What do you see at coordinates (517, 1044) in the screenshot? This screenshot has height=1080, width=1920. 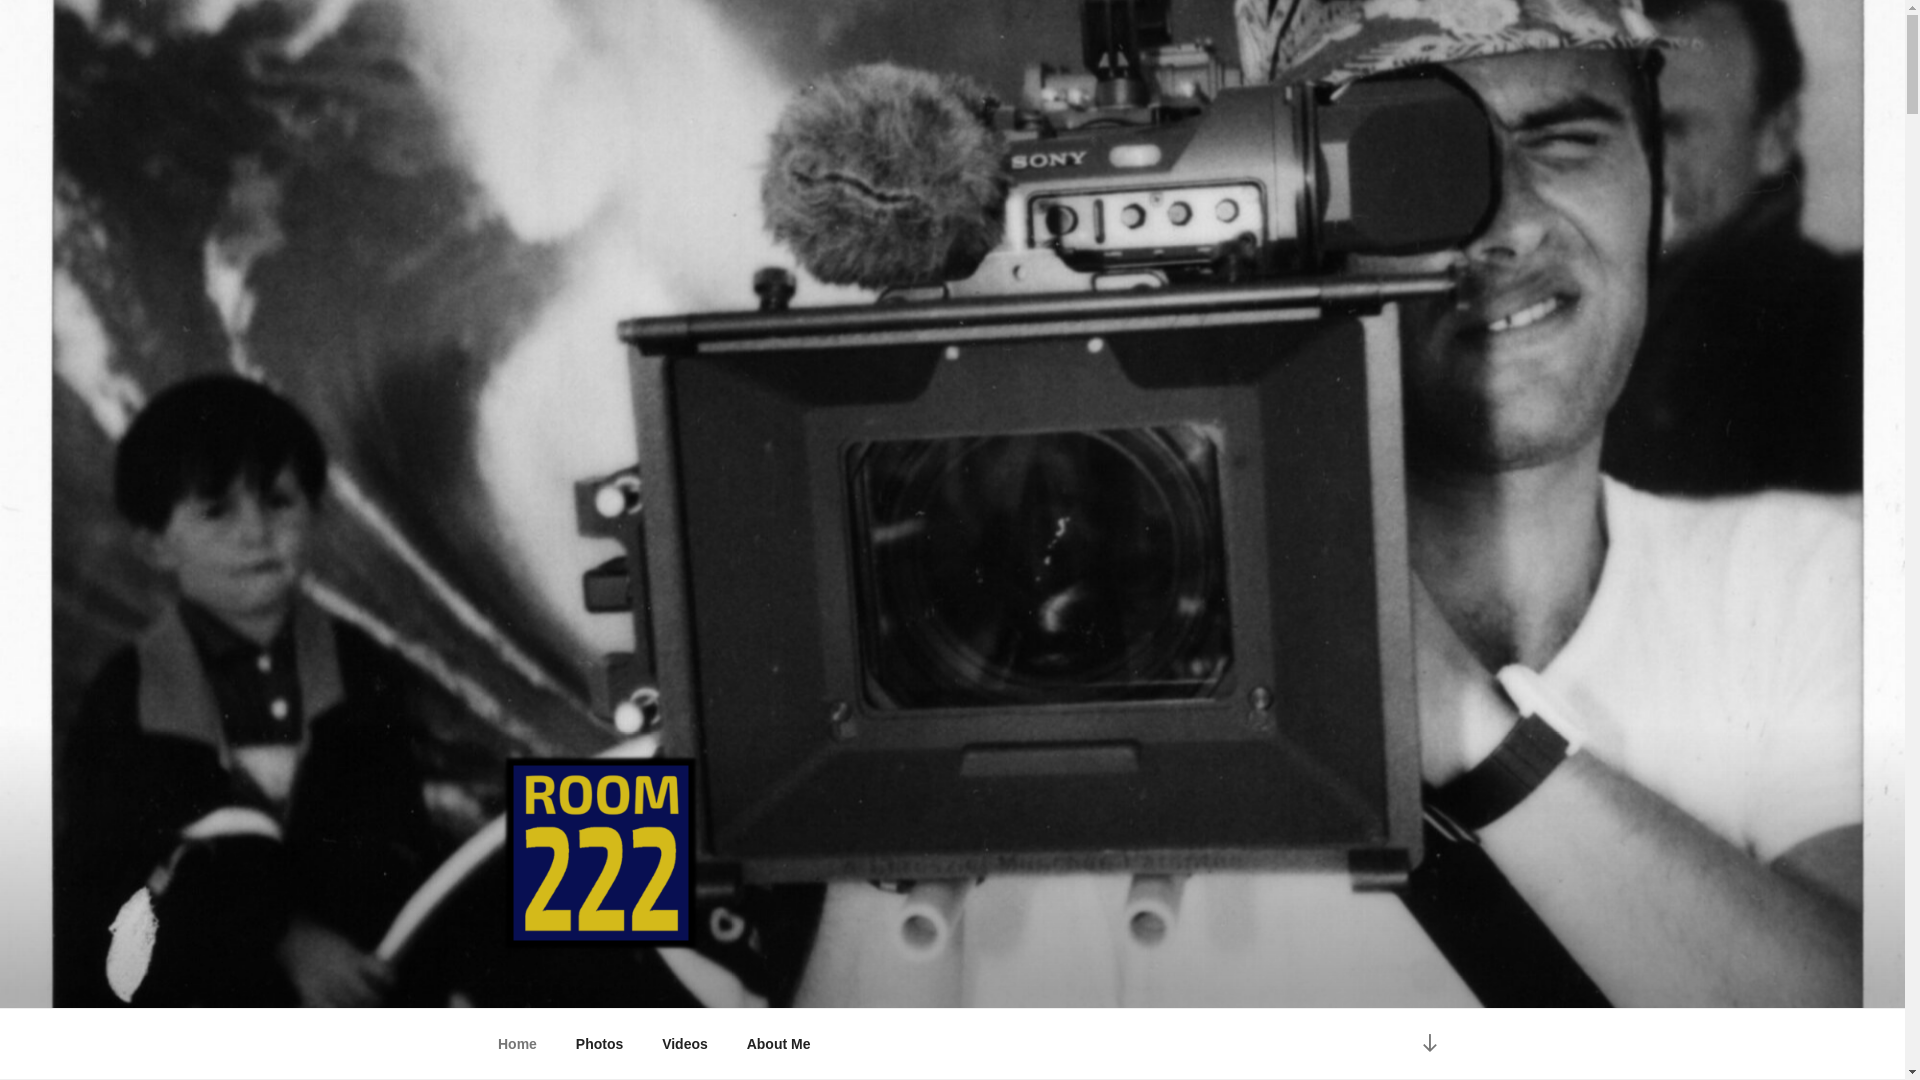 I see `Home` at bounding box center [517, 1044].